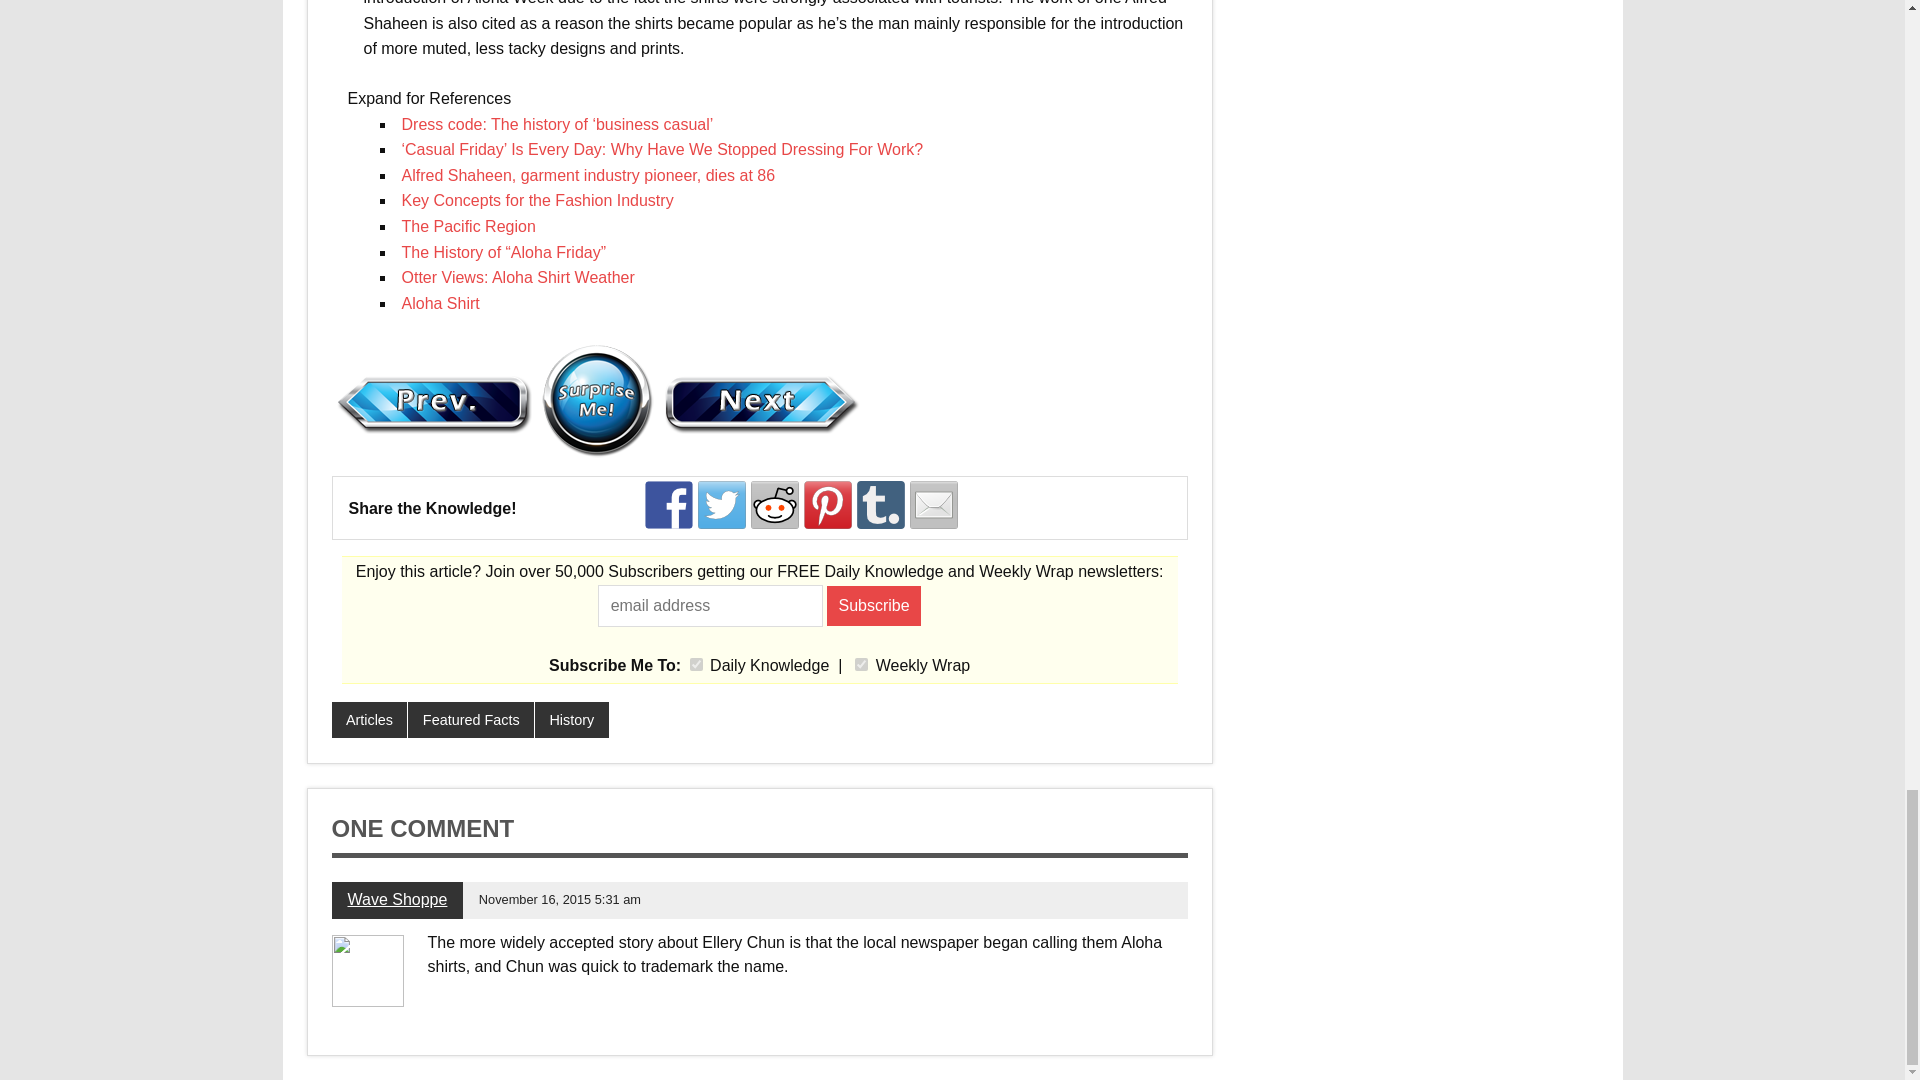 The width and height of the screenshot is (1920, 1080). What do you see at coordinates (422, 102) in the screenshot?
I see `Expand for References` at bounding box center [422, 102].